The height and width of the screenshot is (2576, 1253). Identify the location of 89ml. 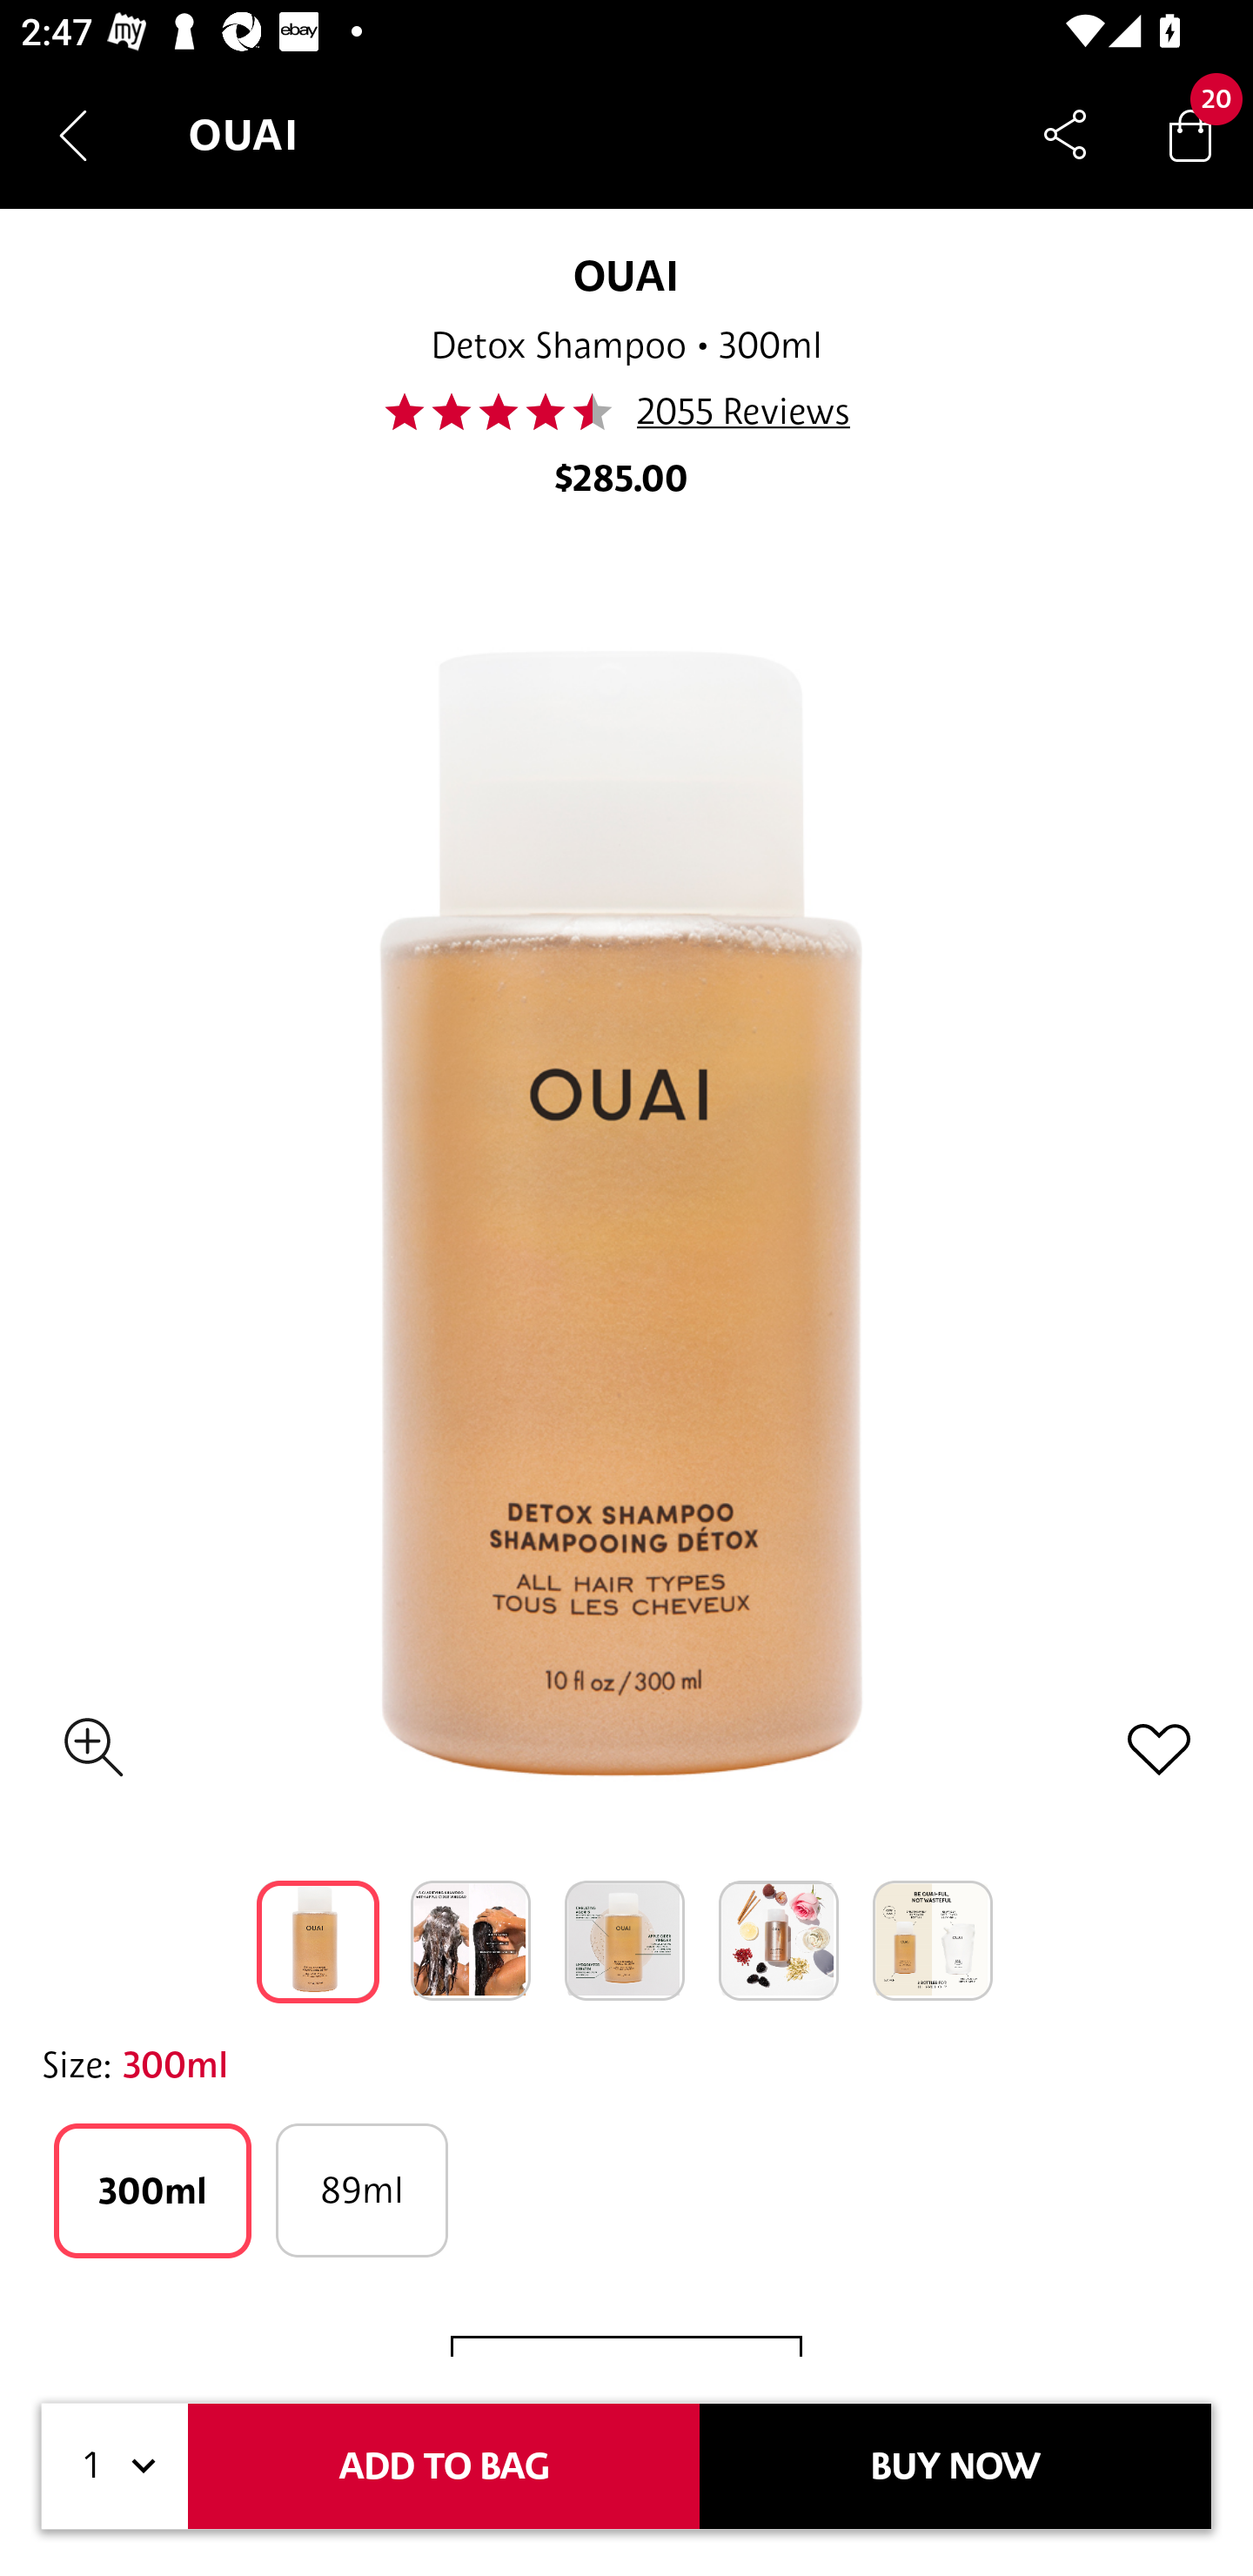
(362, 2190).